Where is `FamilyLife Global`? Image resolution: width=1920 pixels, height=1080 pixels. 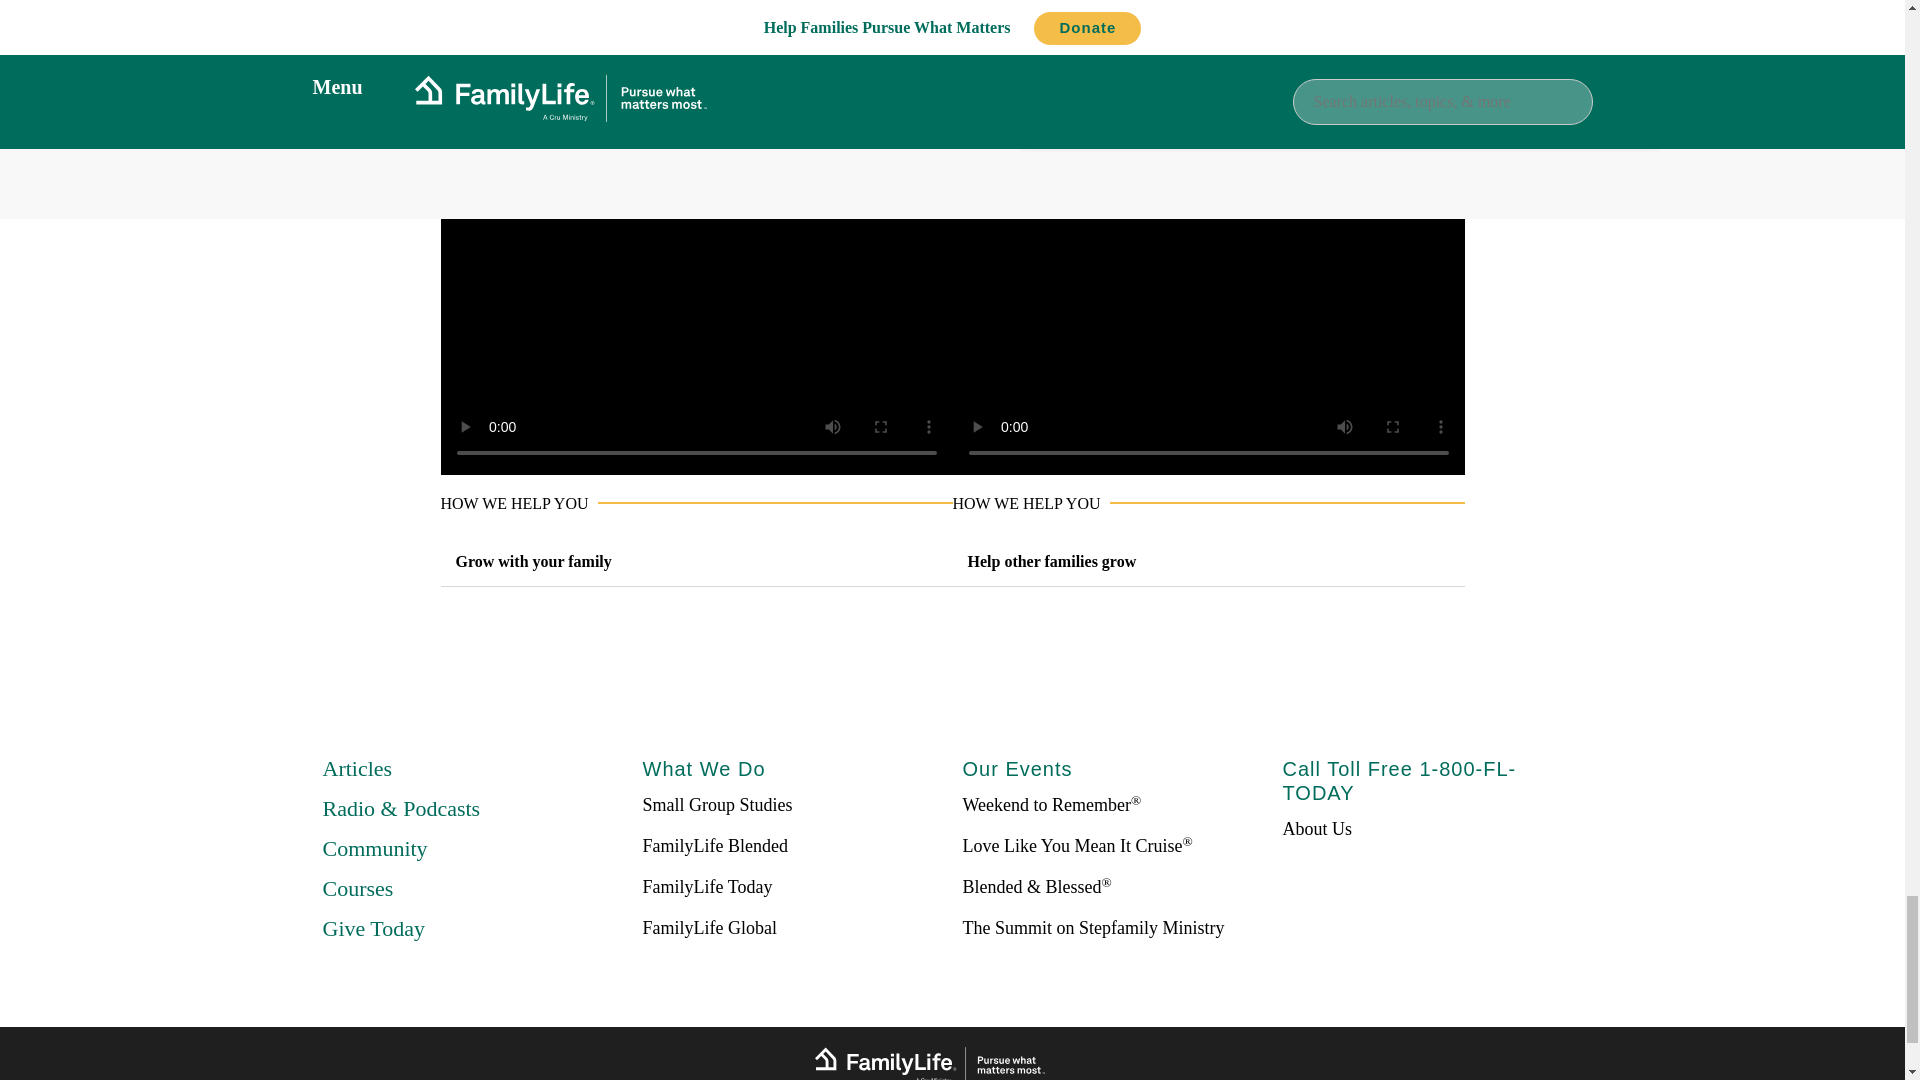
FamilyLife Global is located at coordinates (708, 928).